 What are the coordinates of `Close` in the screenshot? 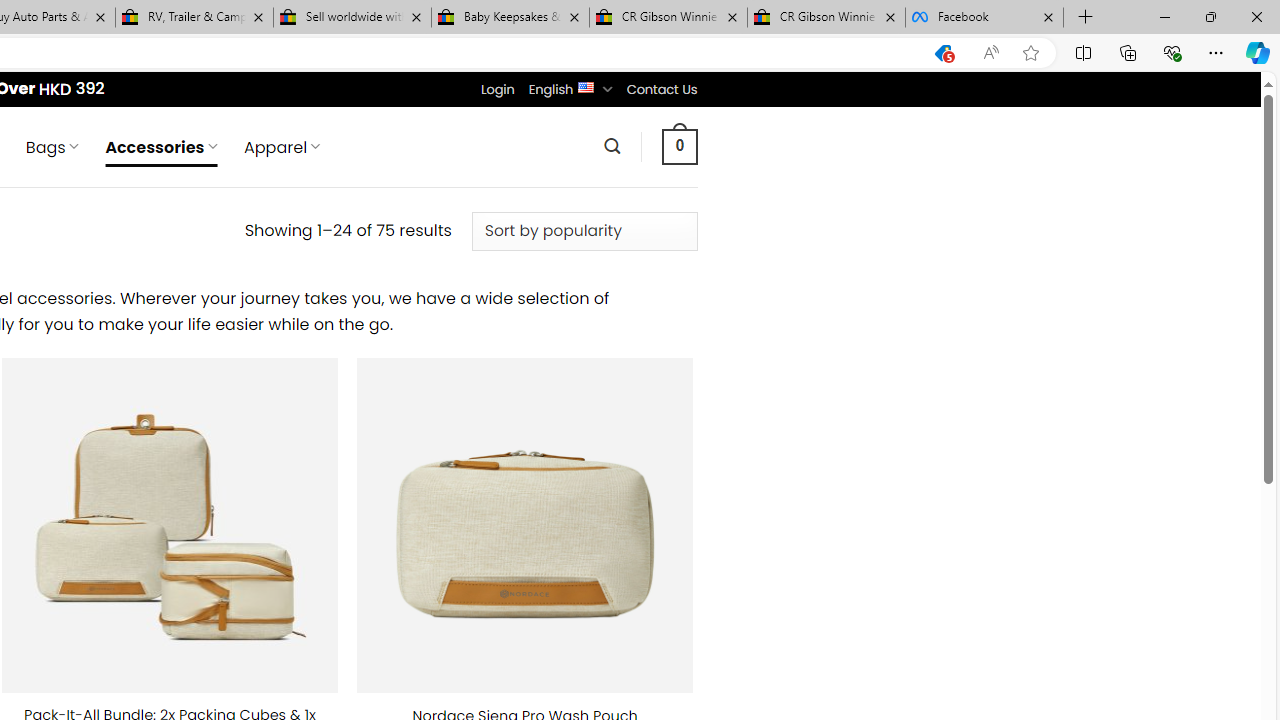 It's located at (1256, 16).